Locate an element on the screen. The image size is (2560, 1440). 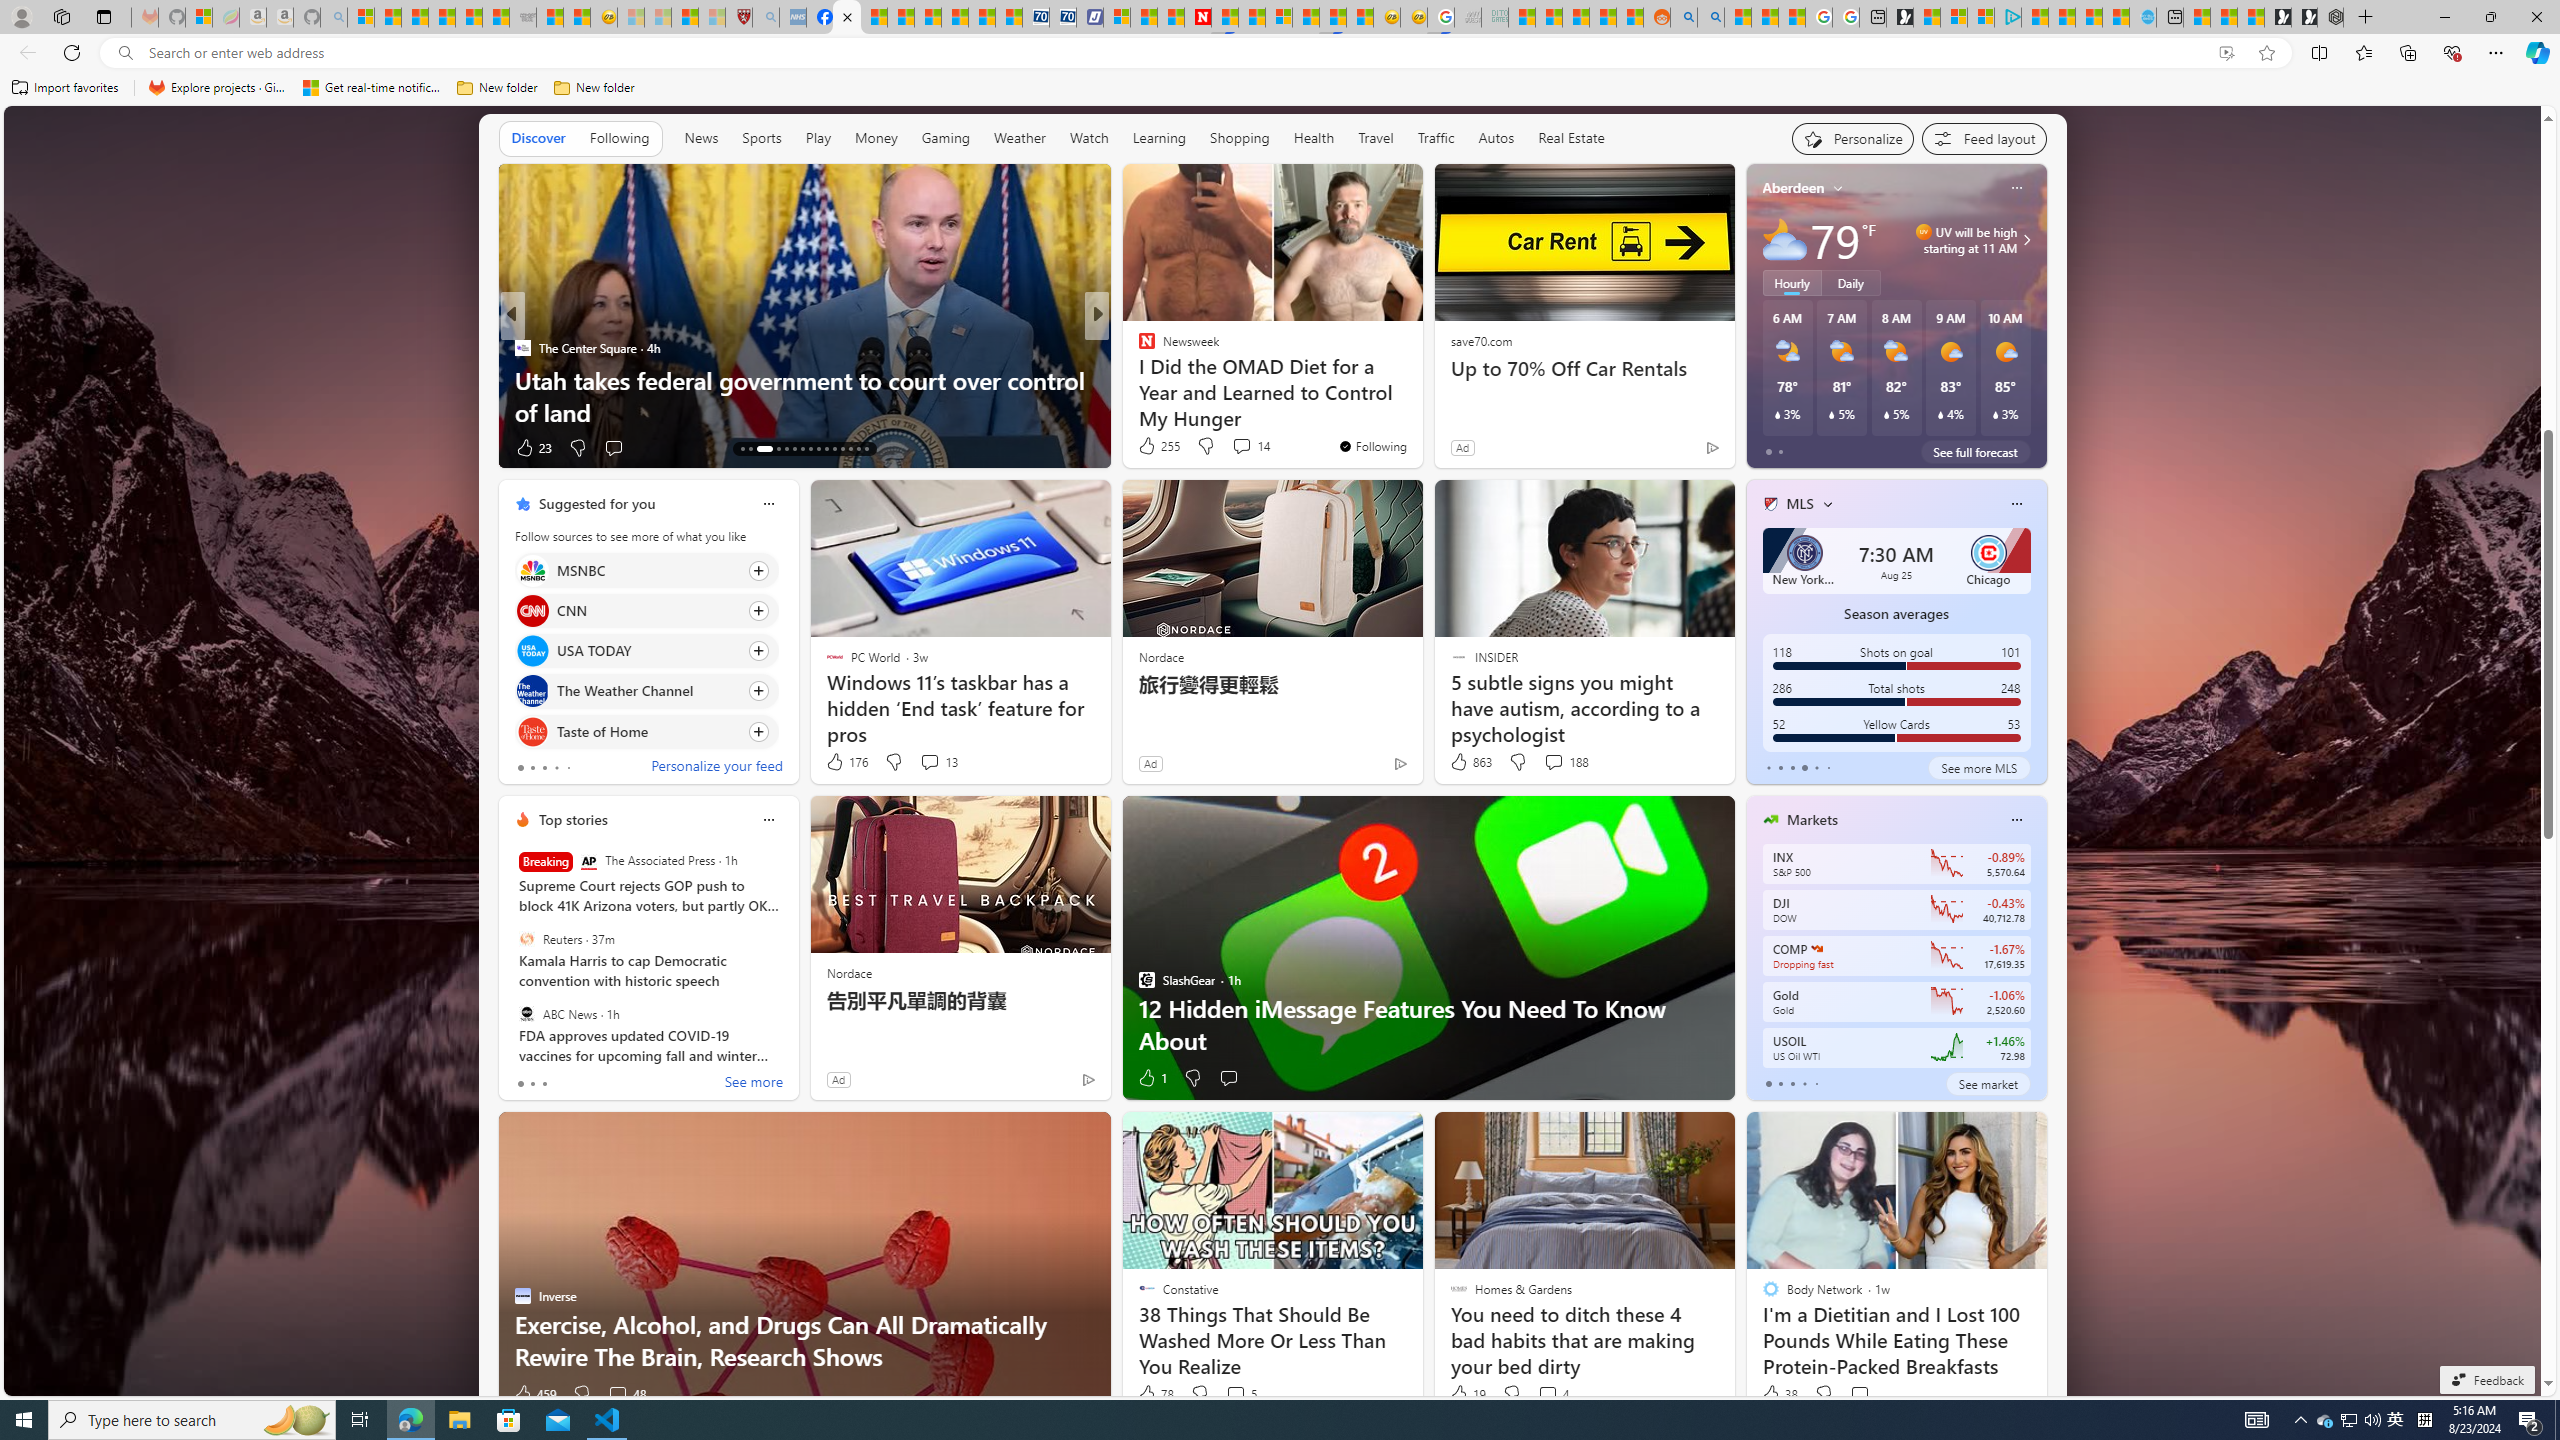
tab-2 is located at coordinates (1792, 1084).